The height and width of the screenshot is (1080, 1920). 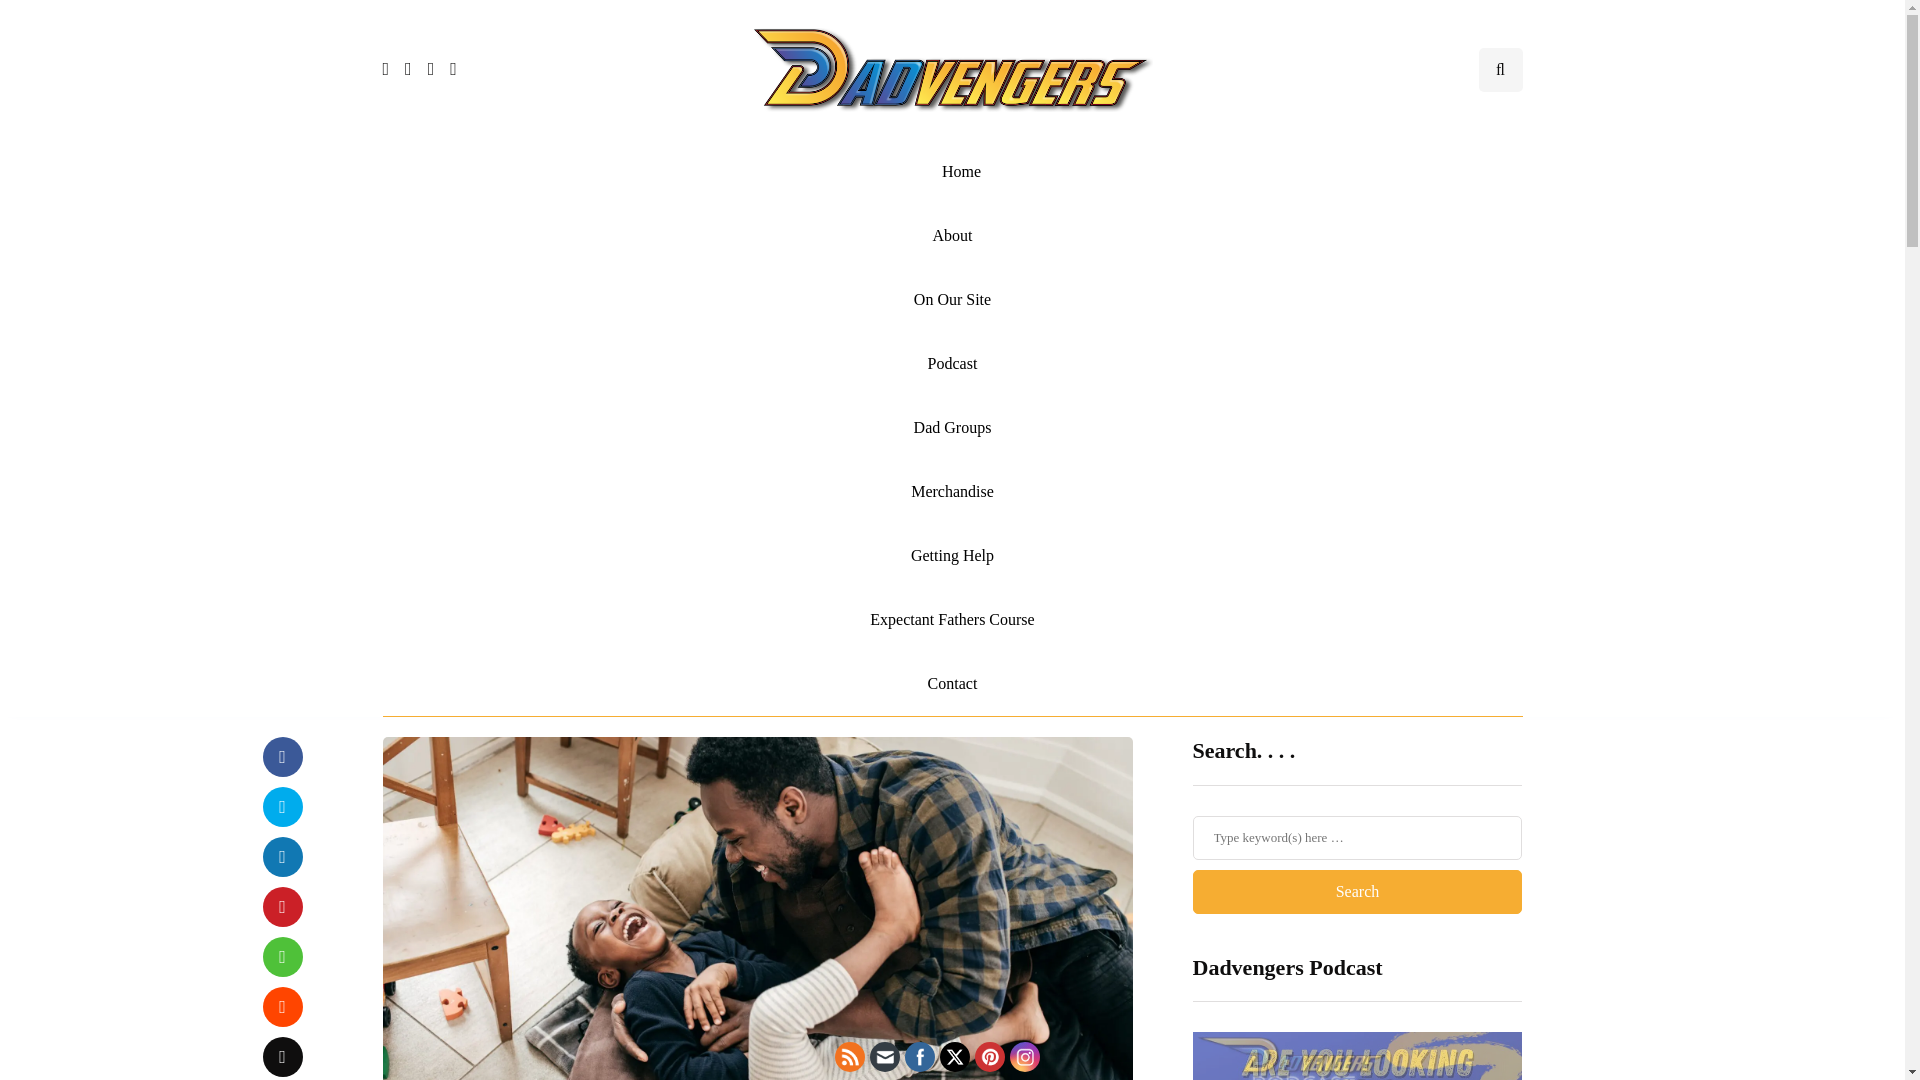 What do you see at coordinates (281, 1056) in the screenshot?
I see `Share by Email` at bounding box center [281, 1056].